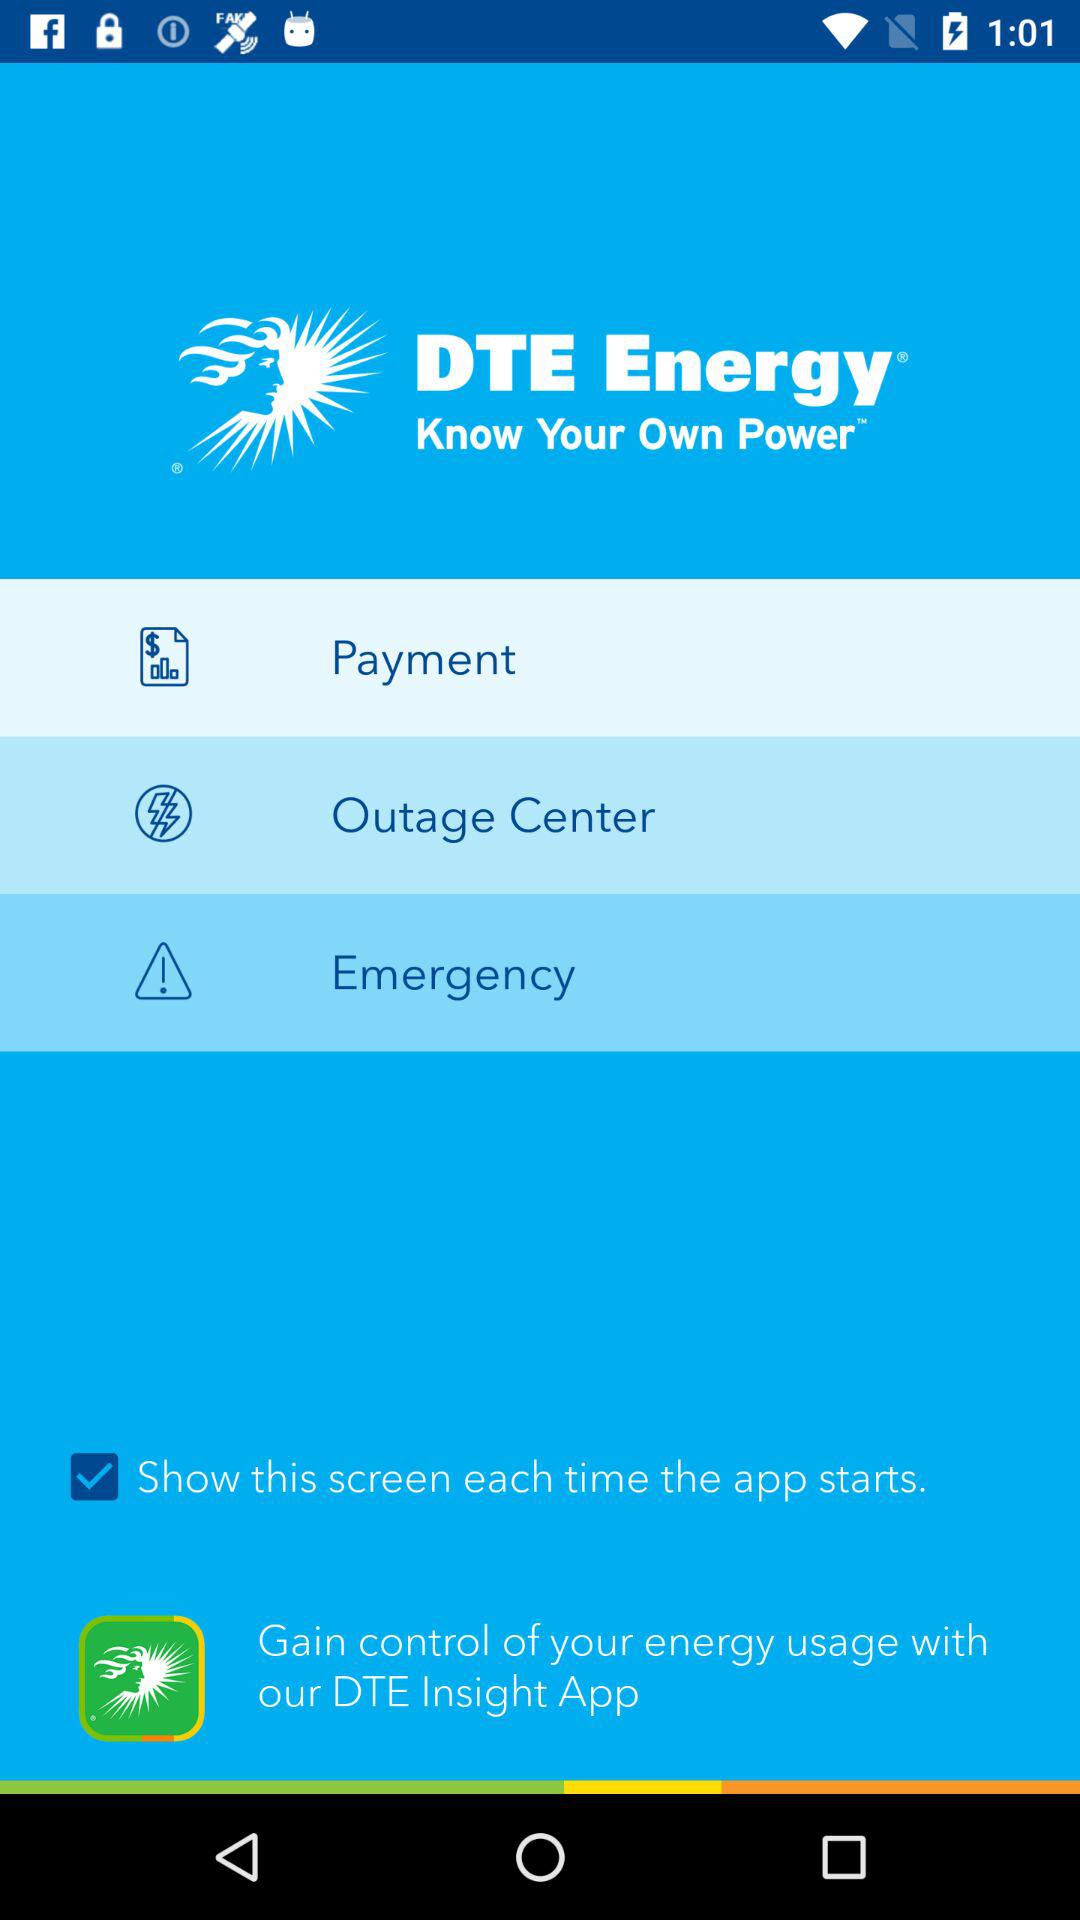 This screenshot has width=1080, height=1920. I want to click on scroll to outage center item, so click(540, 814).